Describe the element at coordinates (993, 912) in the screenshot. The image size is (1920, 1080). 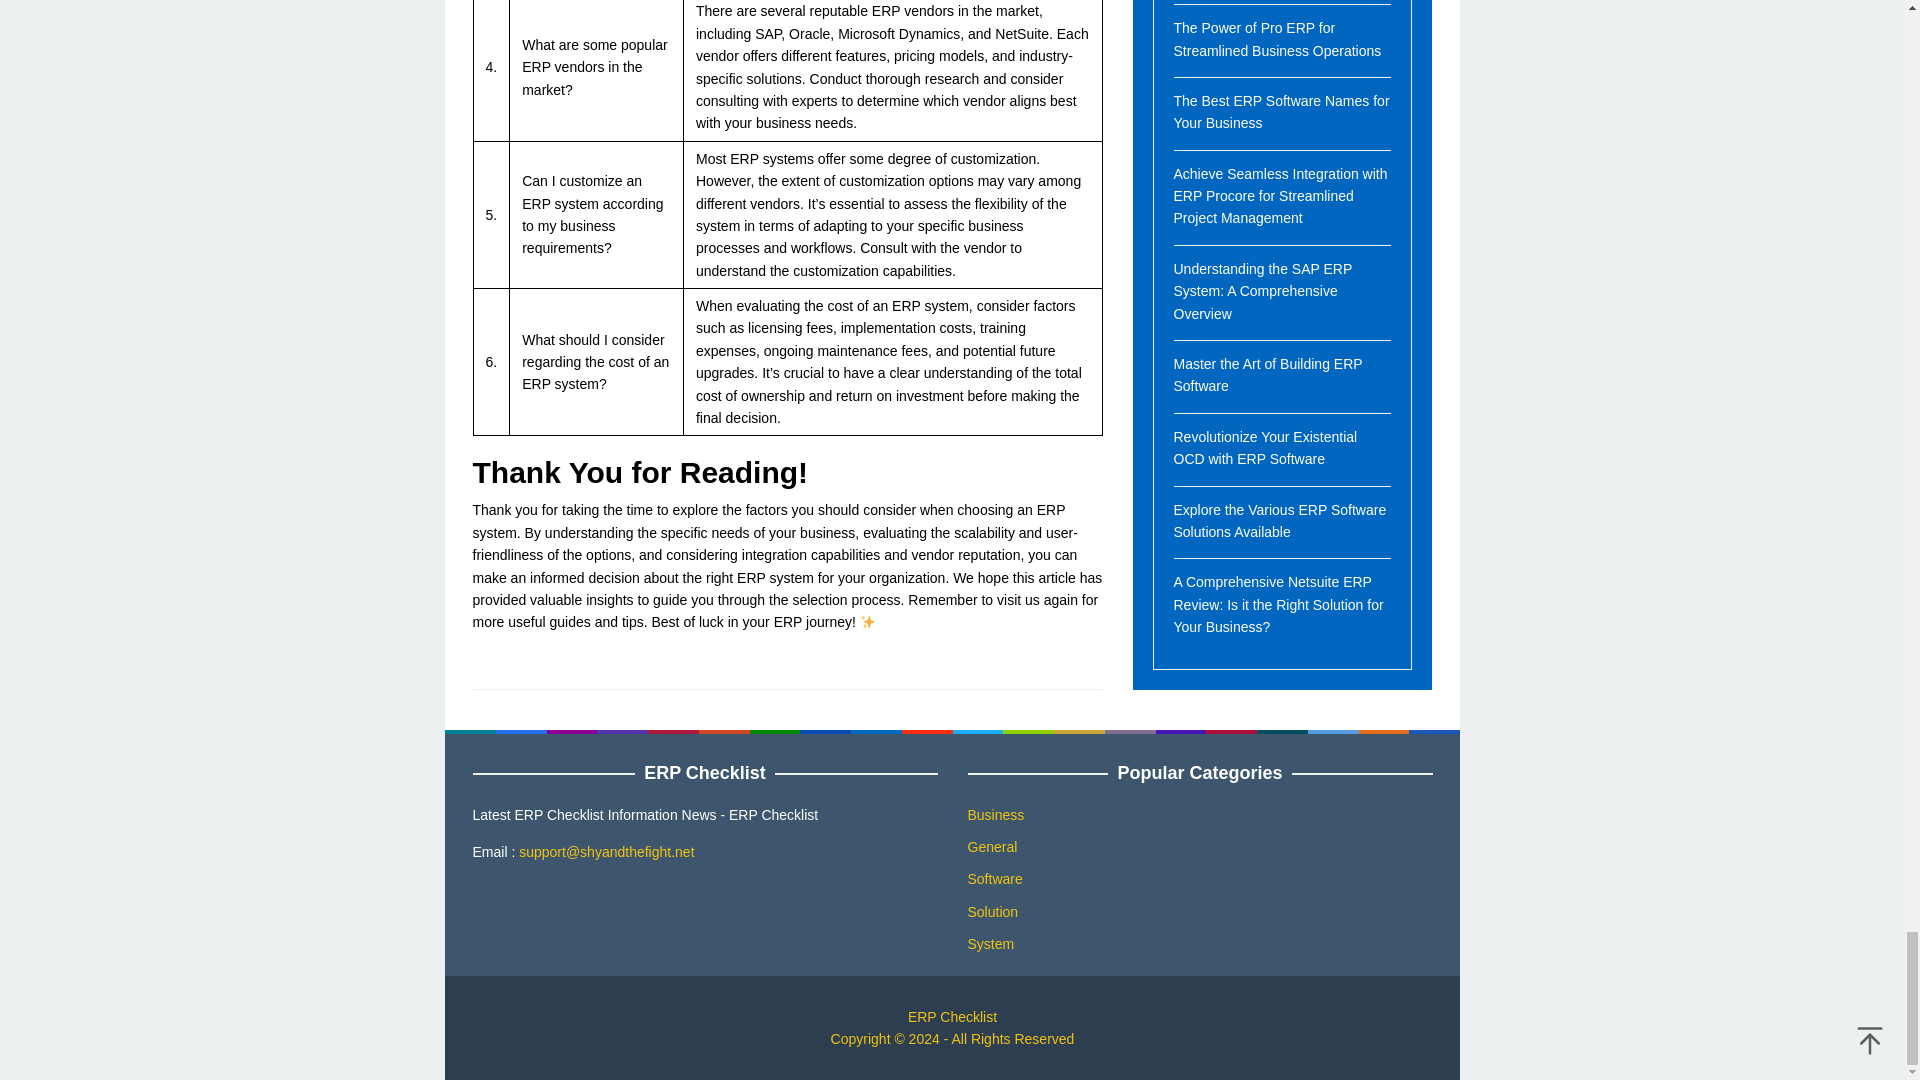
I see `Solution` at that location.